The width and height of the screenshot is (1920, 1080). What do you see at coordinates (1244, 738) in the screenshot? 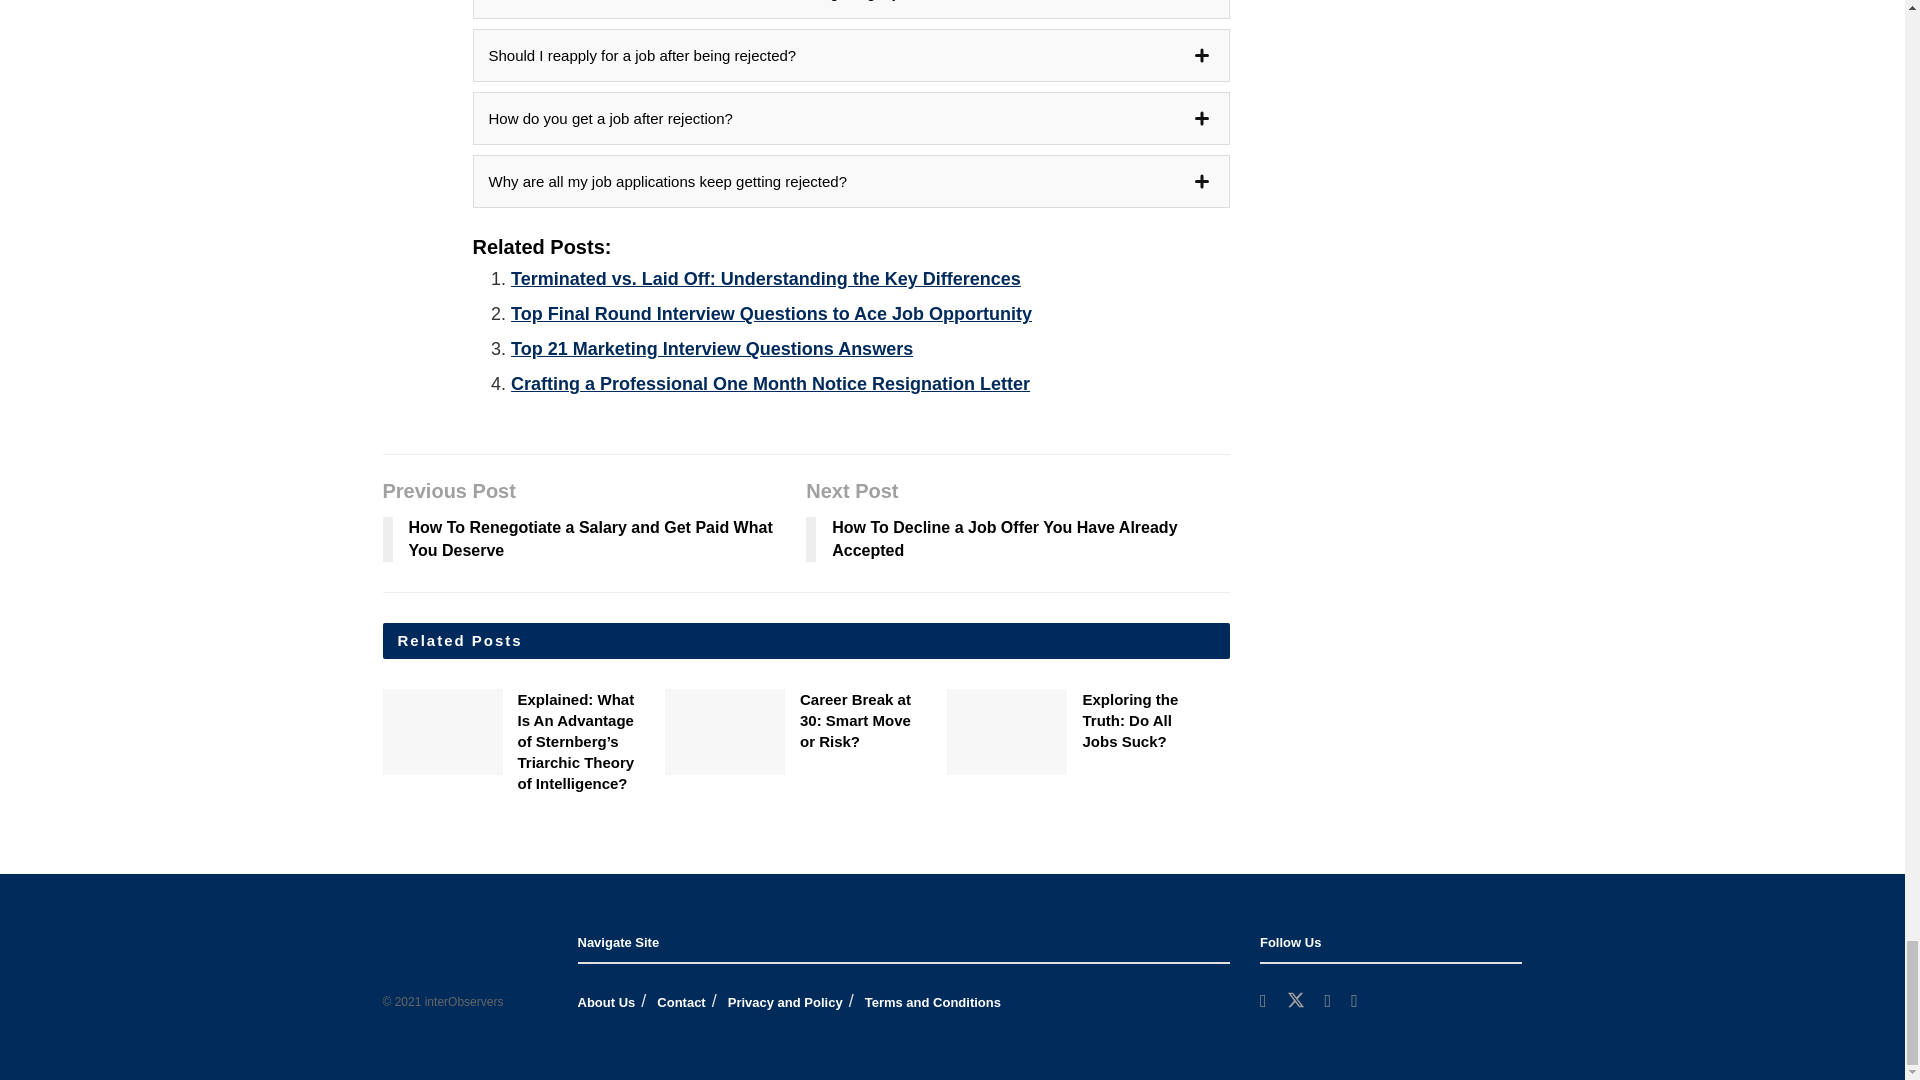
I see `Next` at bounding box center [1244, 738].